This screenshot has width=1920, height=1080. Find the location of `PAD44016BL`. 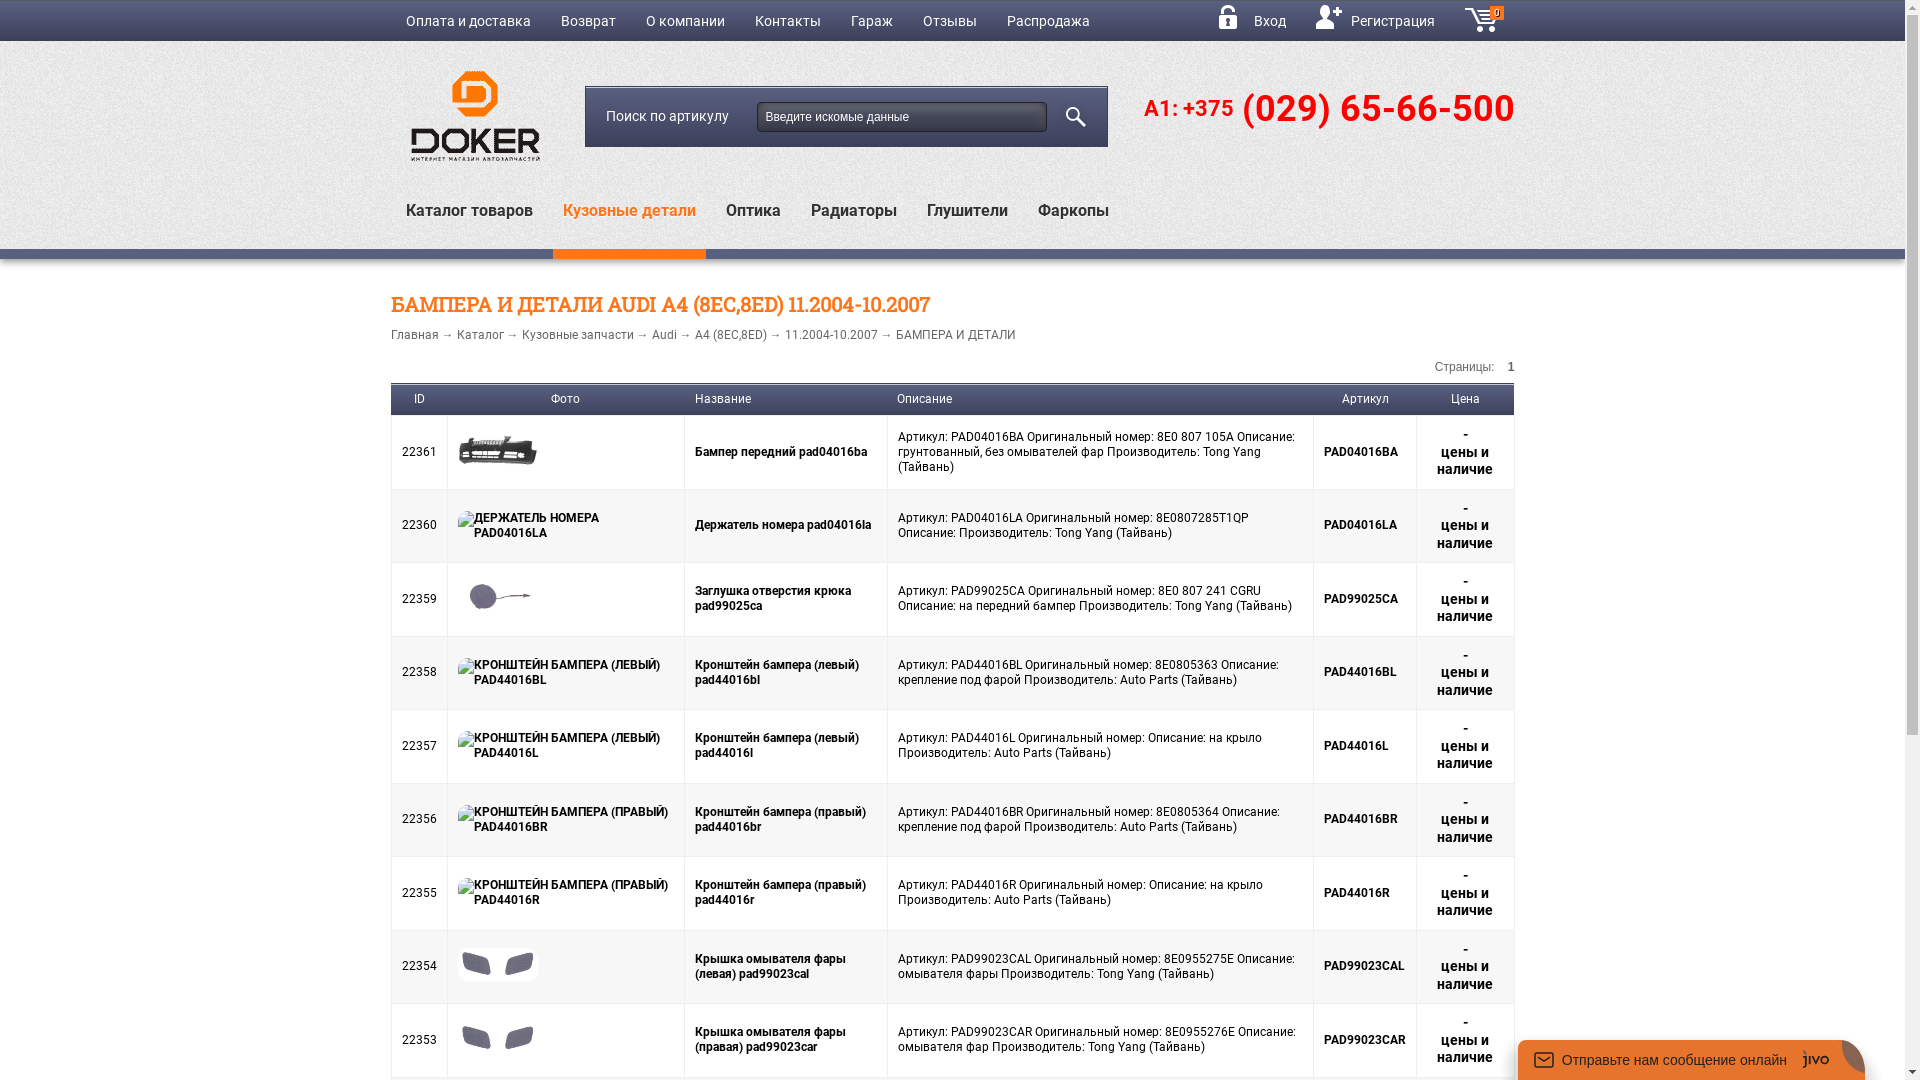

PAD44016BL is located at coordinates (1360, 672).